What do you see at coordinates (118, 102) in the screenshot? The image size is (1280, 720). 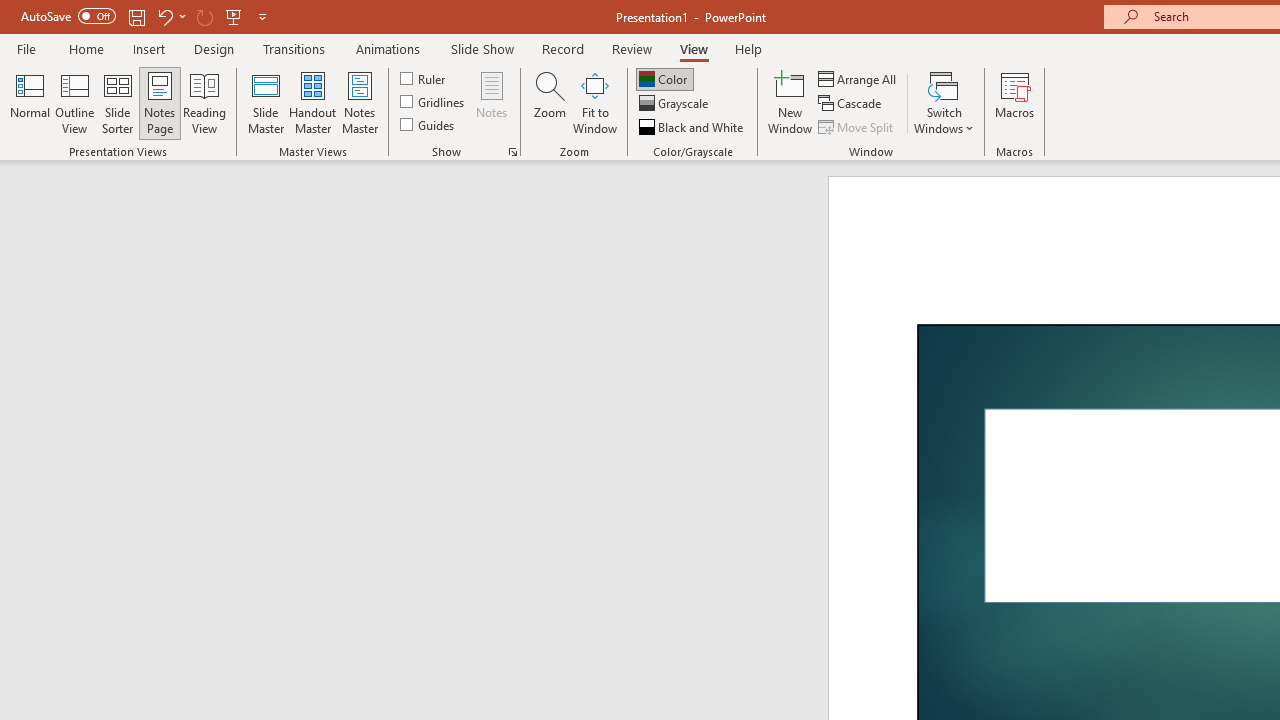 I see `Slide Sorter` at bounding box center [118, 102].